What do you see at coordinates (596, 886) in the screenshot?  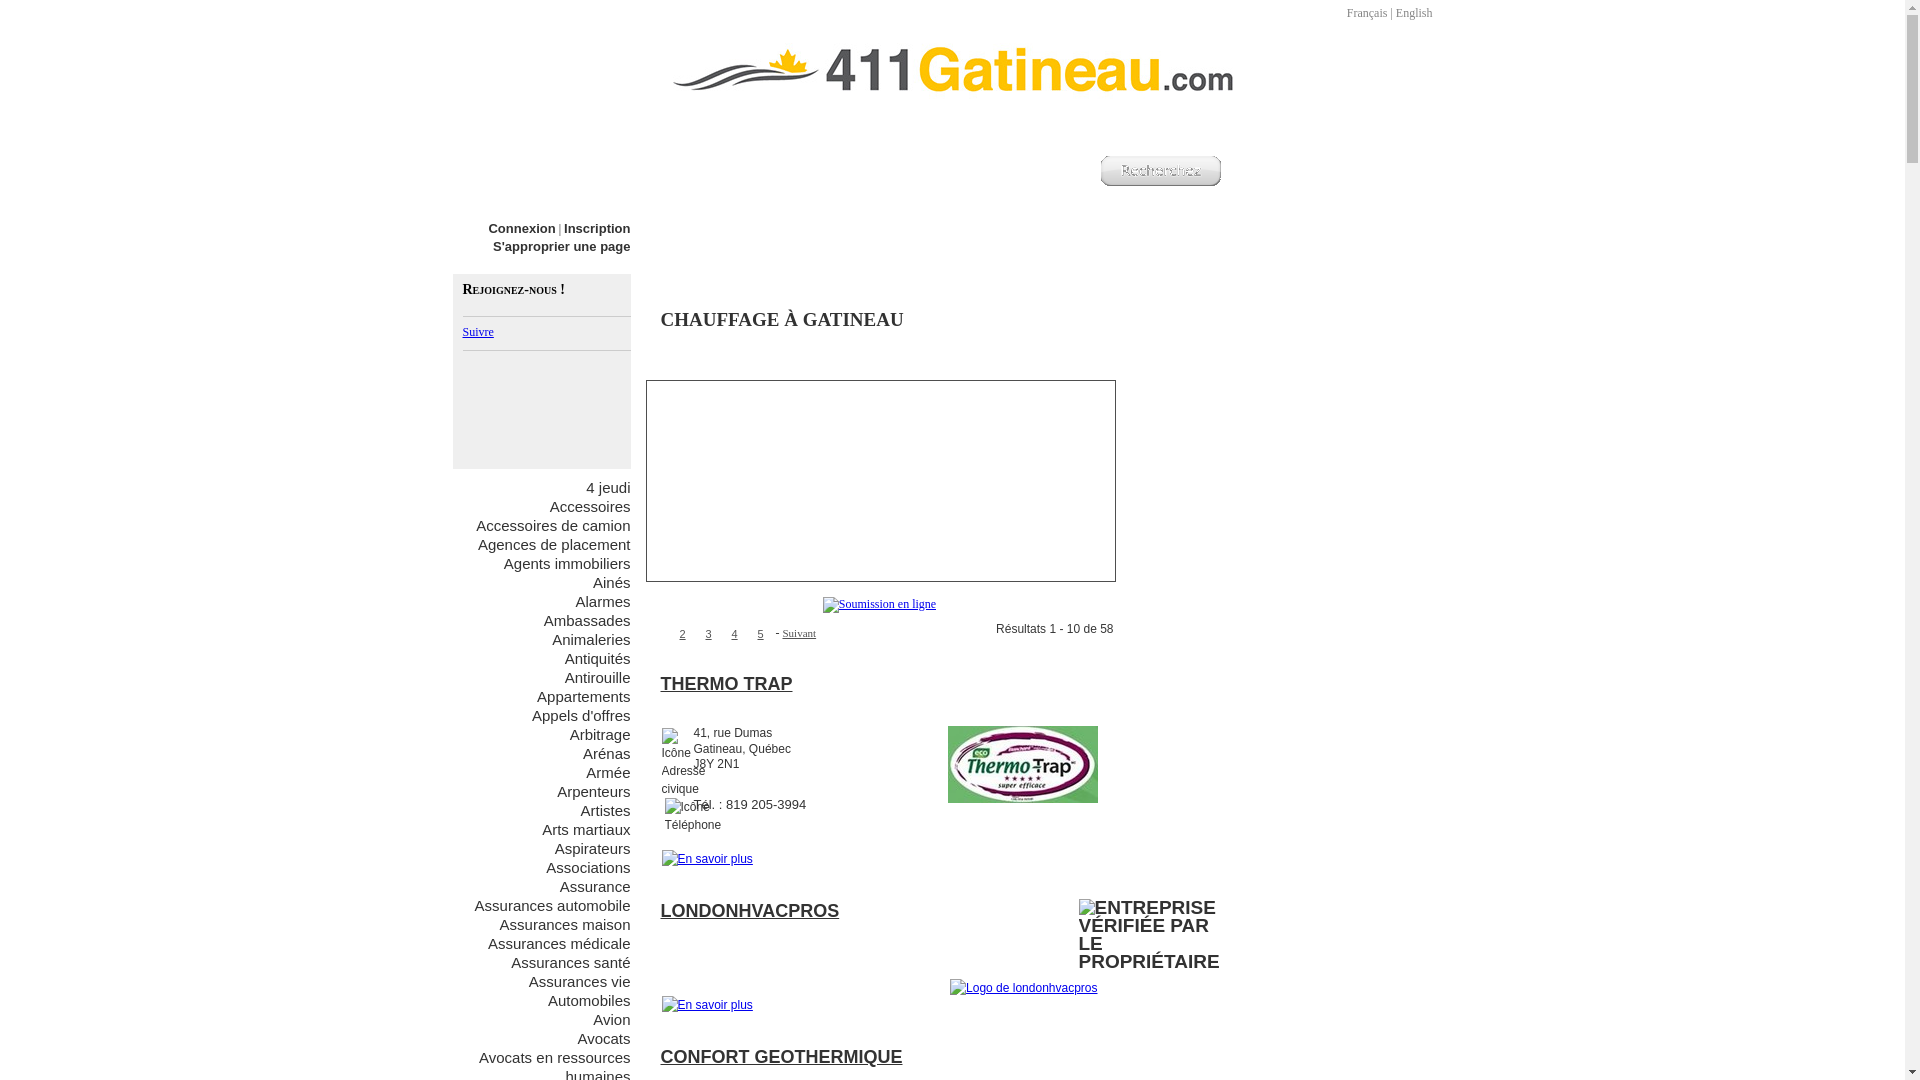 I see `Assurance` at bounding box center [596, 886].